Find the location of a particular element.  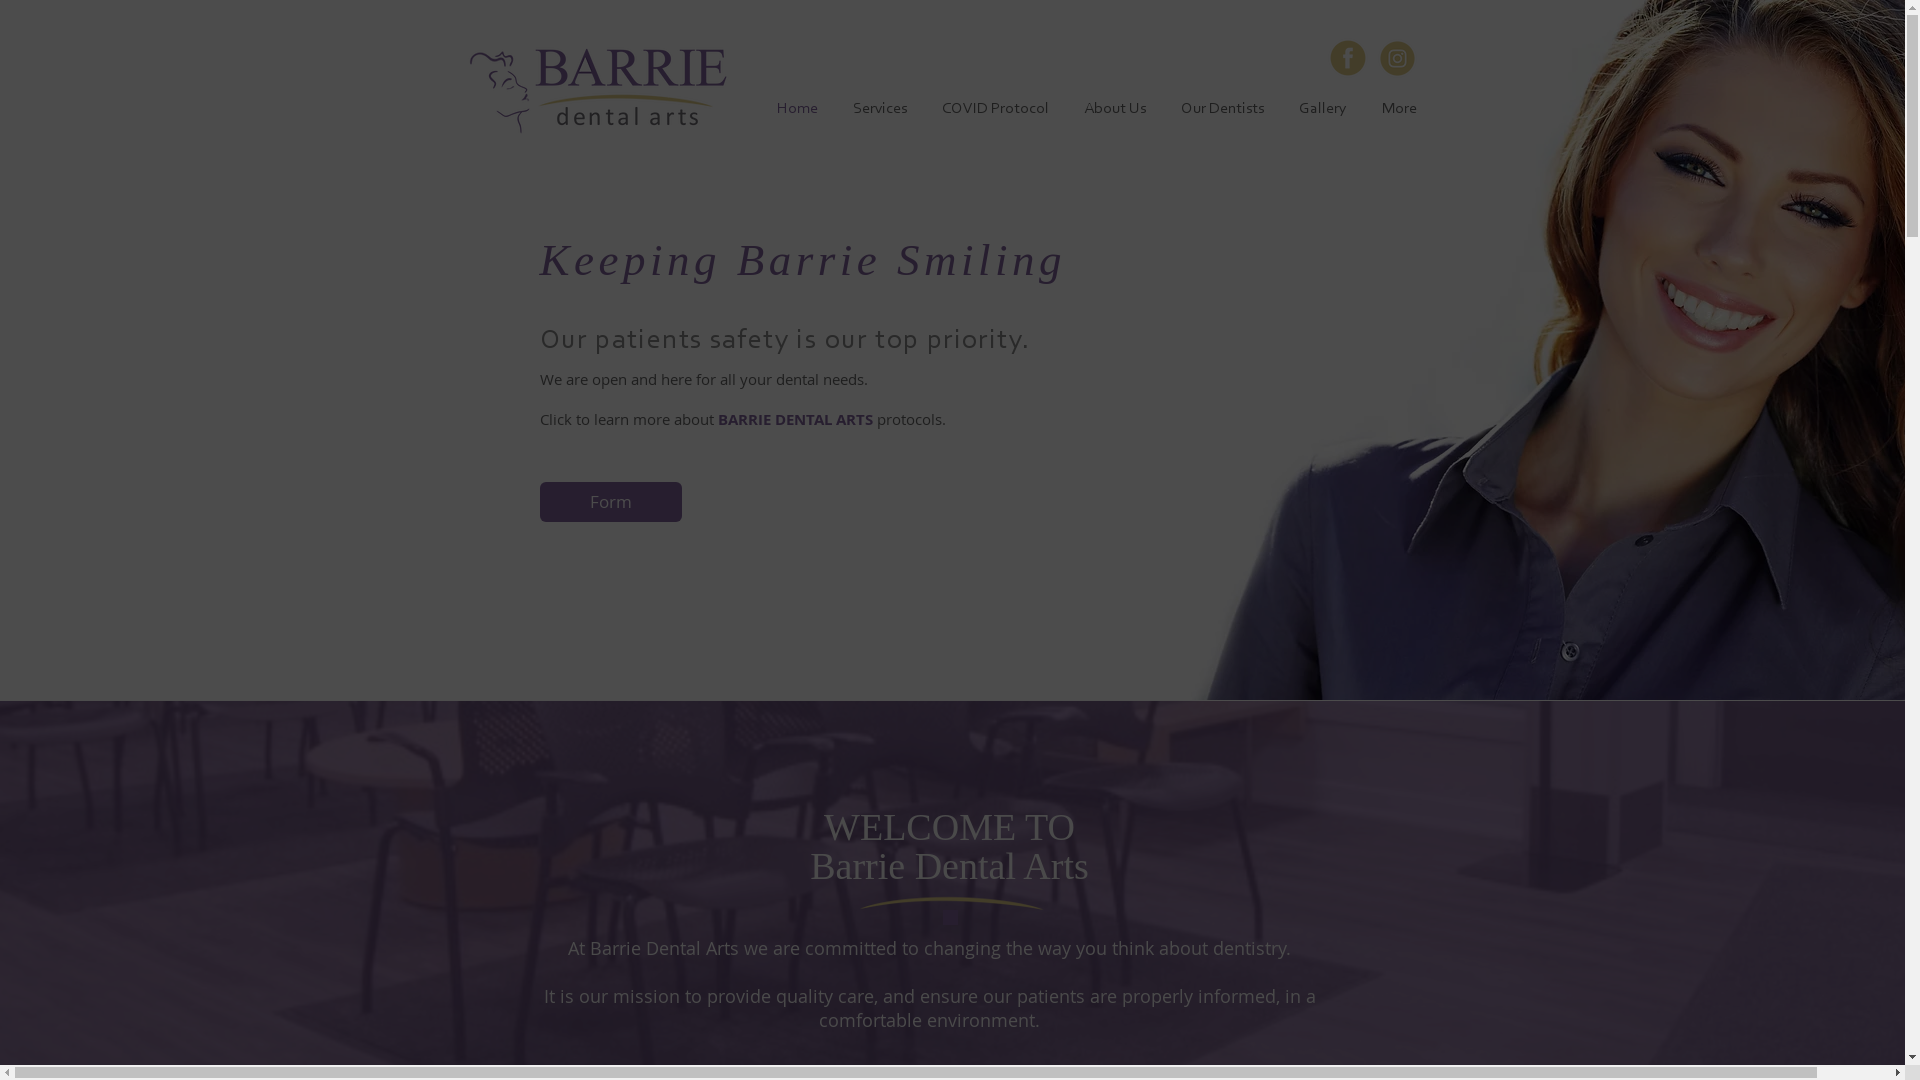

Form is located at coordinates (611, 502).